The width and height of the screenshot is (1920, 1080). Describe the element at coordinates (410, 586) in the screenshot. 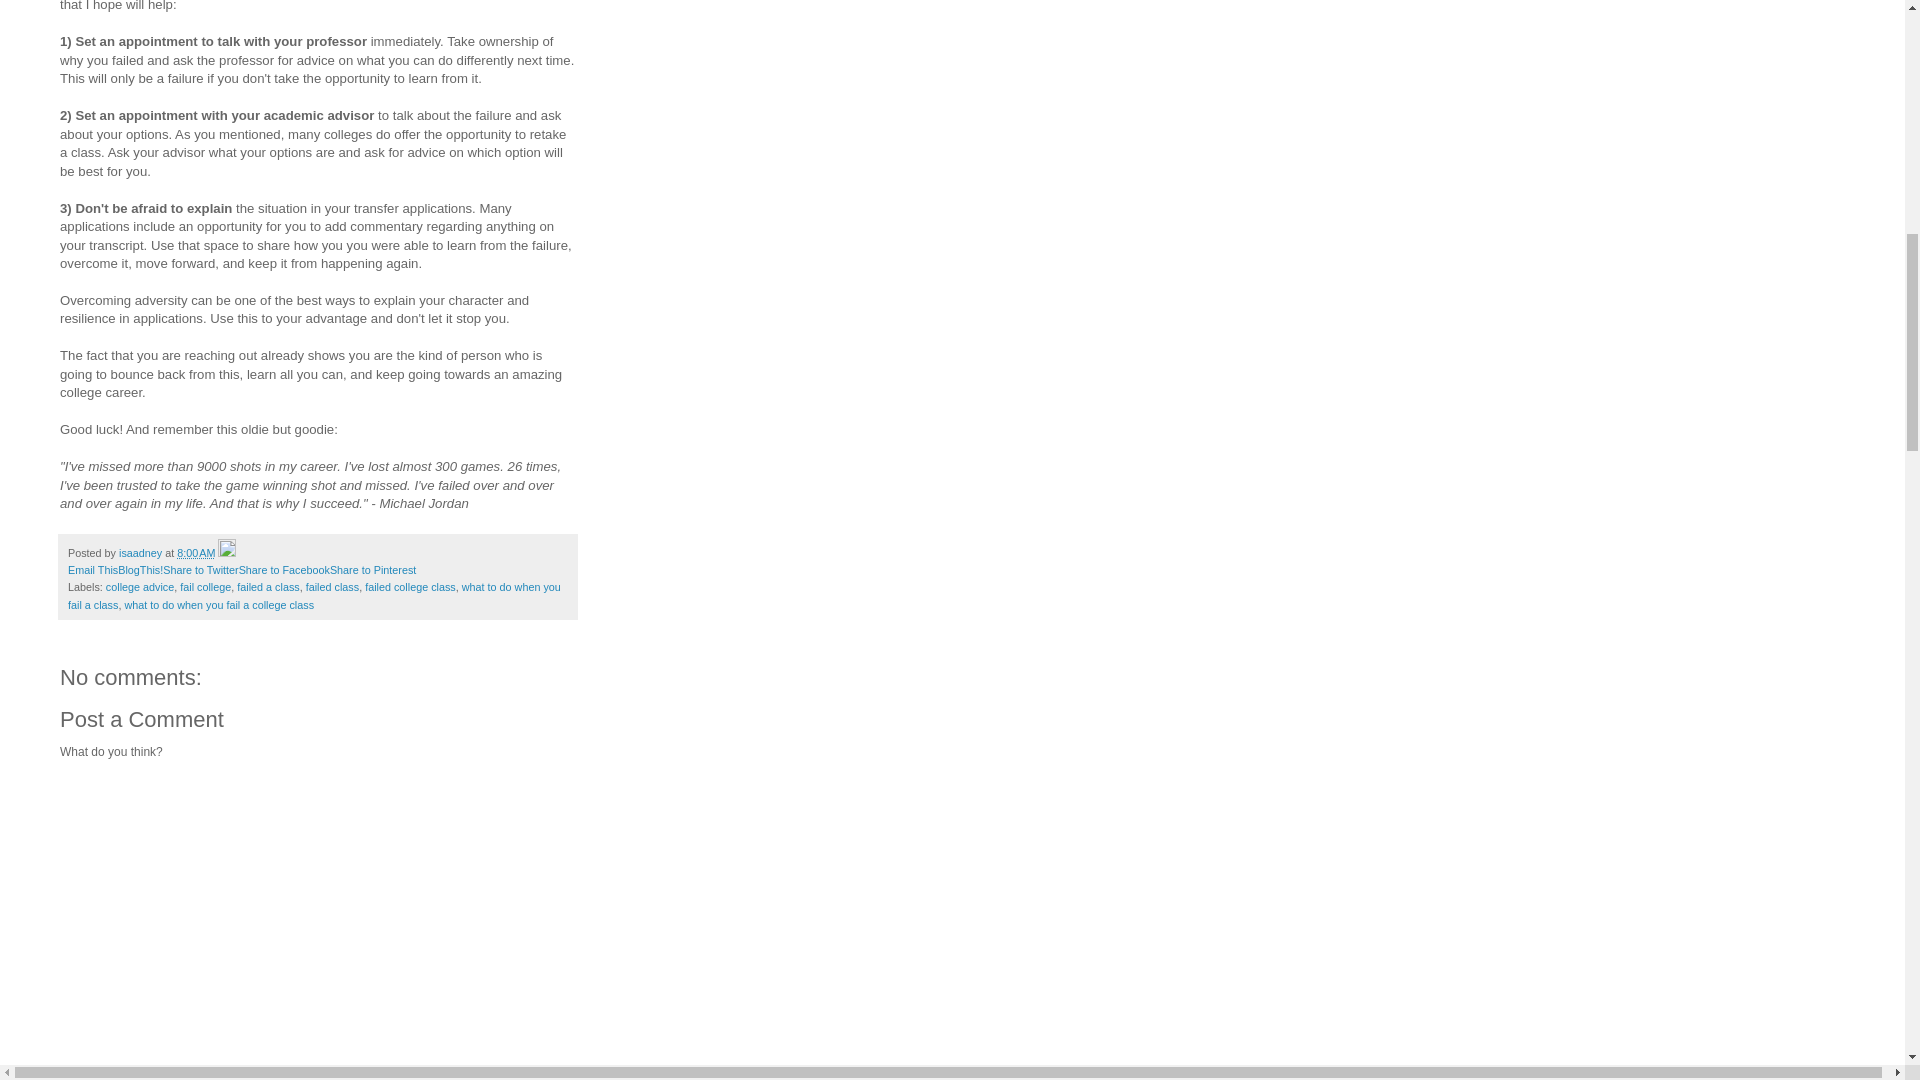

I see `failed college class` at that location.